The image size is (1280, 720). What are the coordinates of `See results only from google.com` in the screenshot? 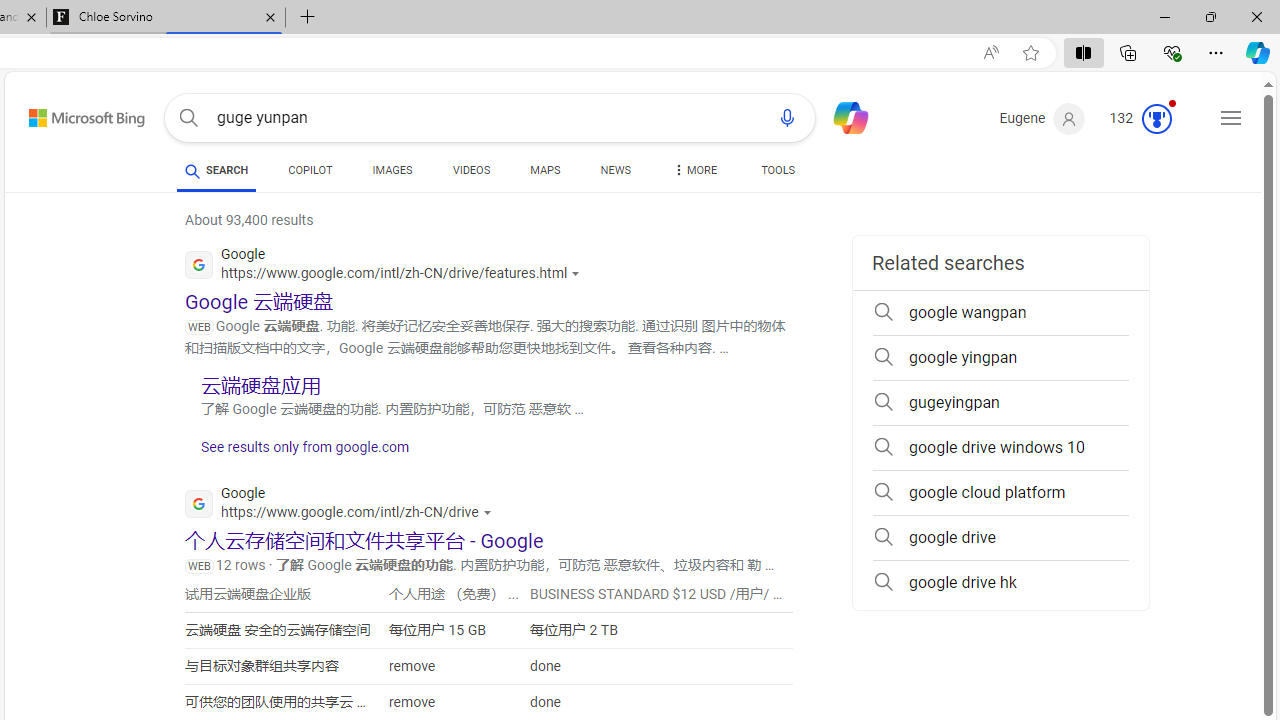 It's located at (297, 452).